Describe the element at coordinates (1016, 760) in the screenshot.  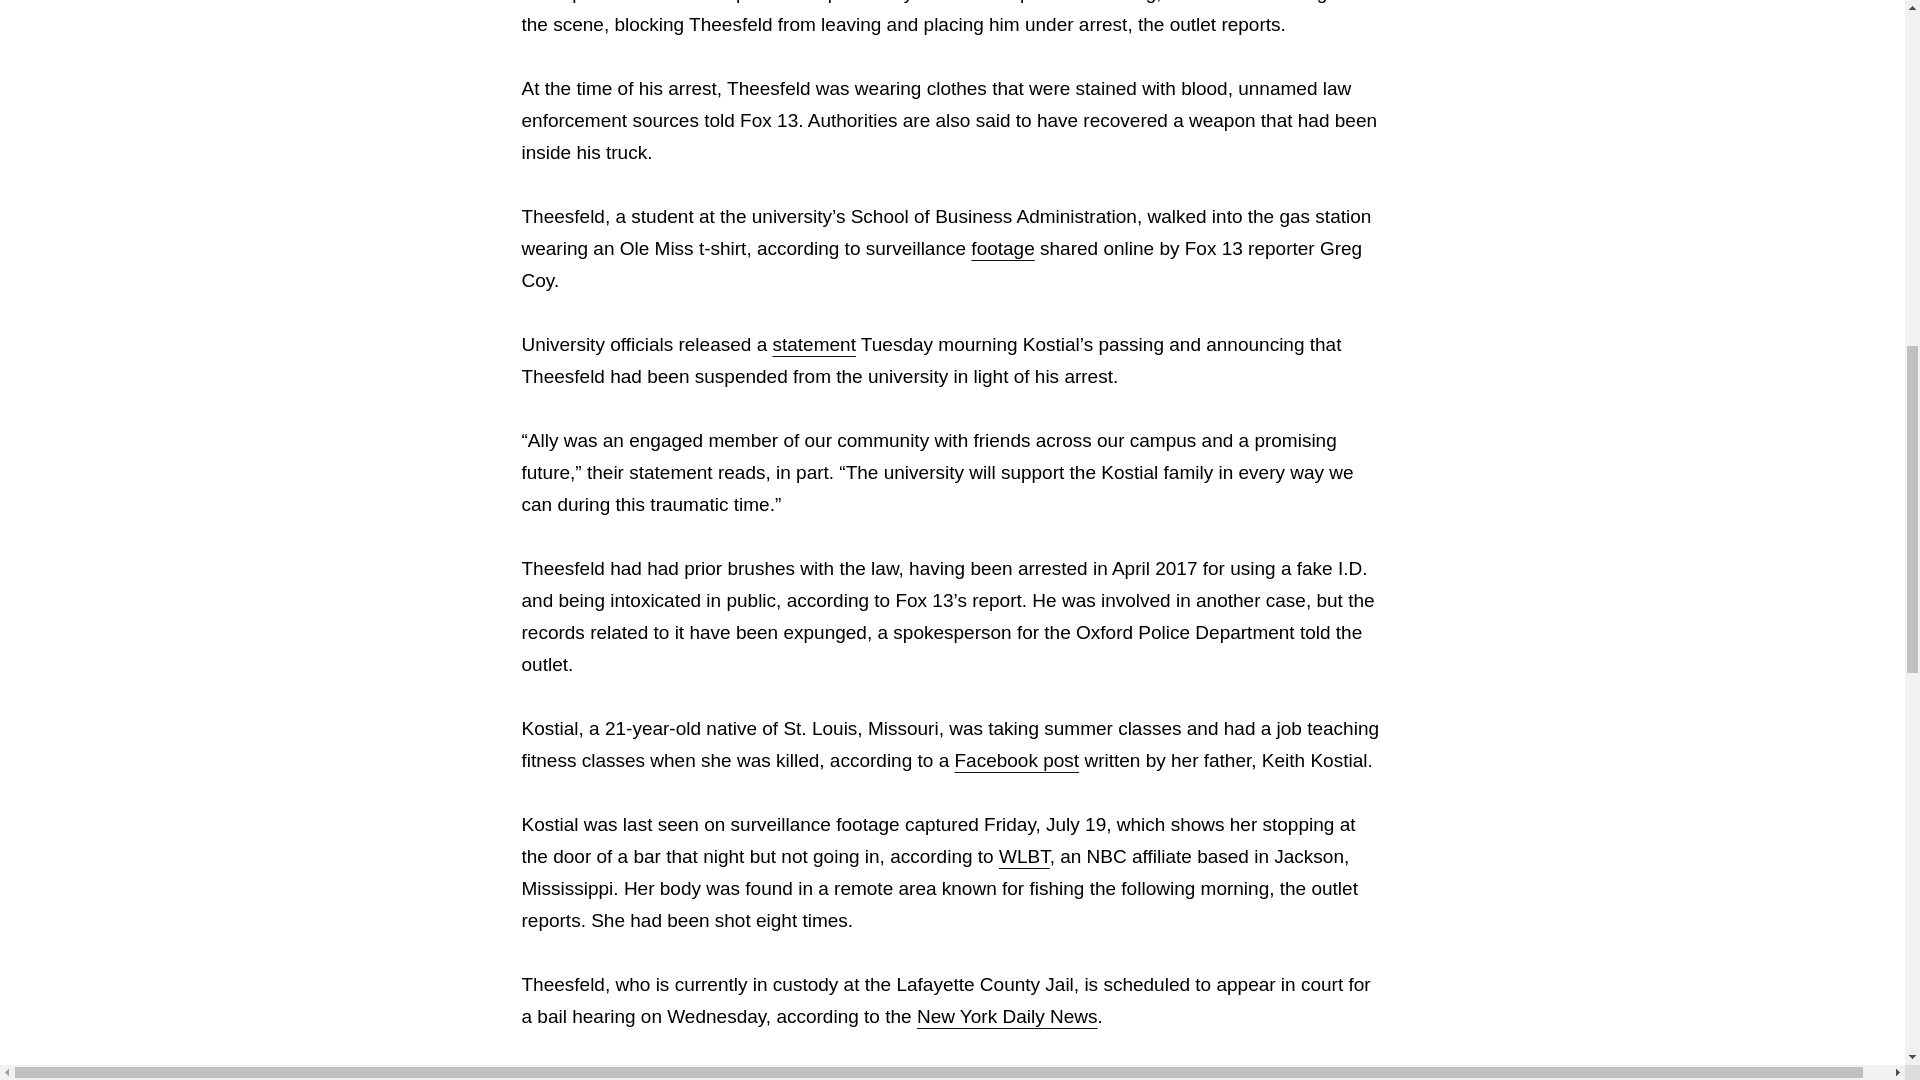
I see `Facebook post` at that location.